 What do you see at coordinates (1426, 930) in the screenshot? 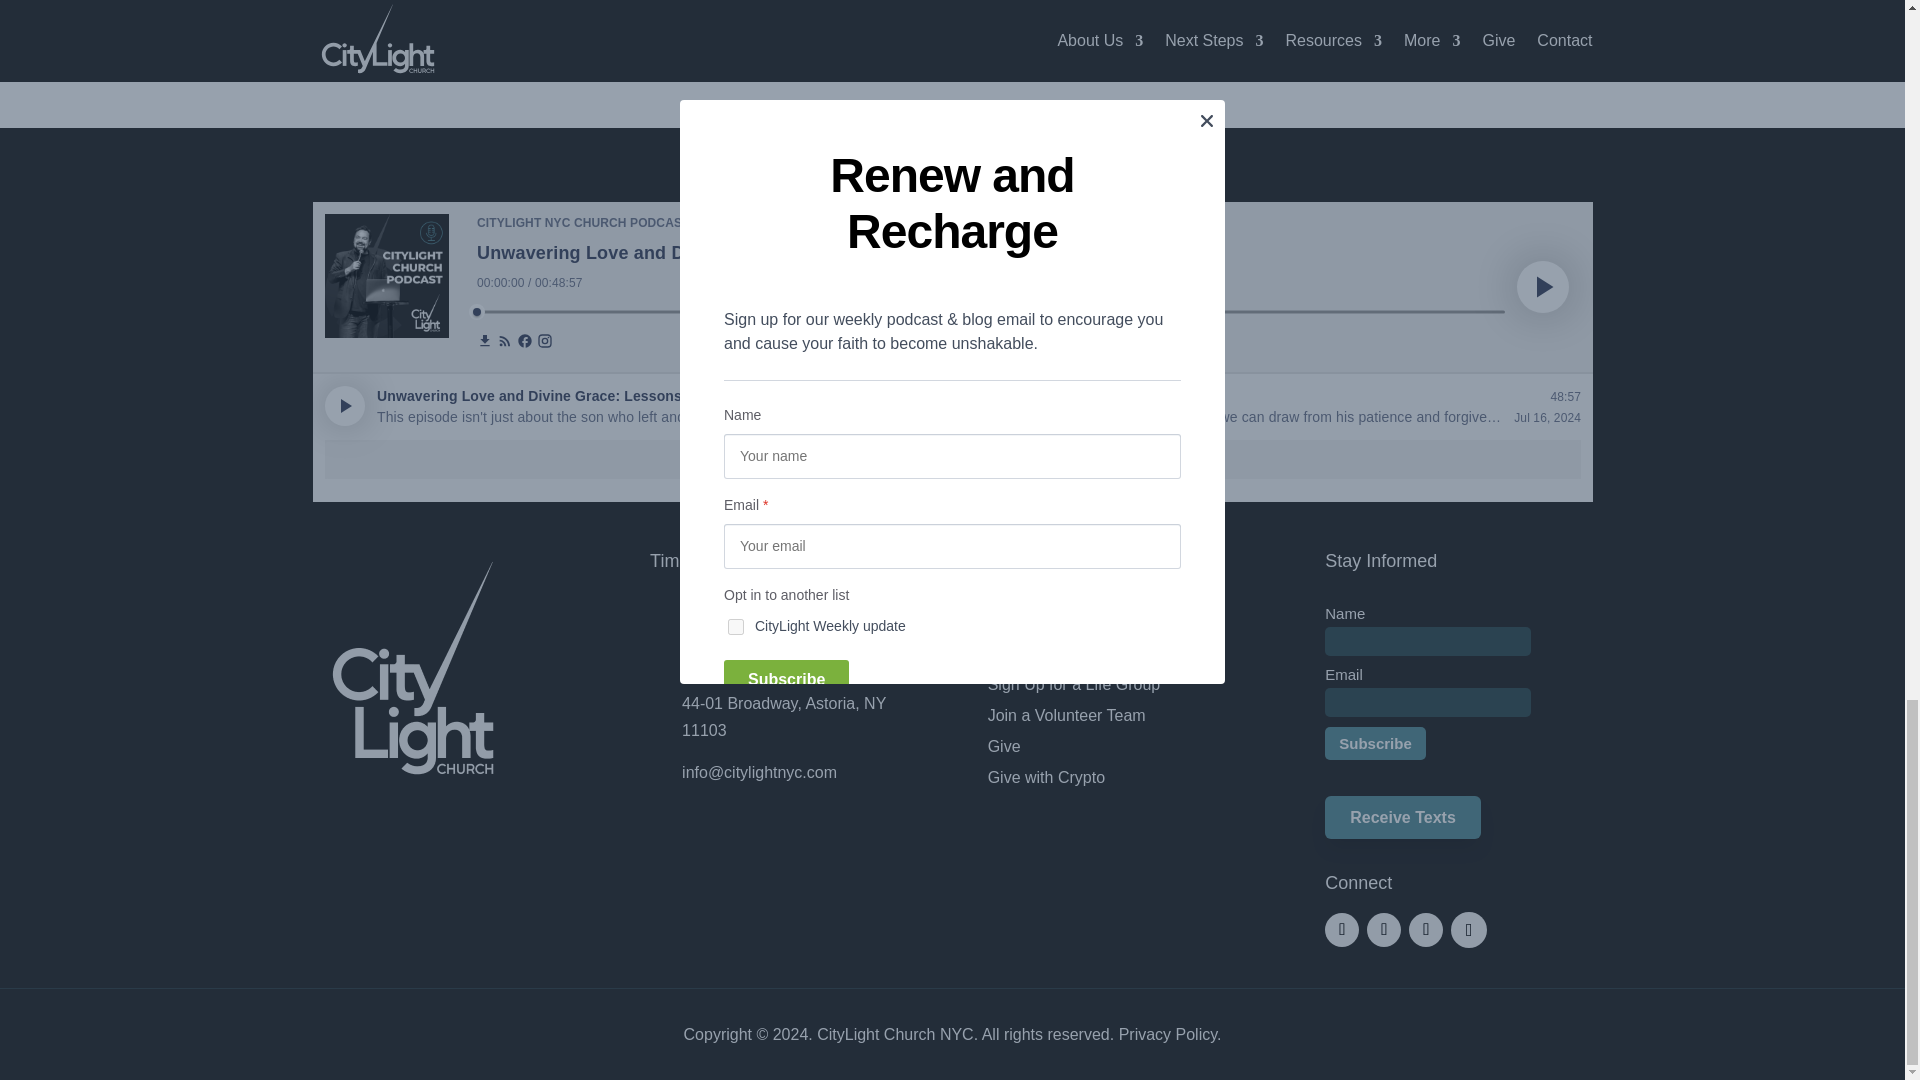
I see `Follow on Youtube` at bounding box center [1426, 930].